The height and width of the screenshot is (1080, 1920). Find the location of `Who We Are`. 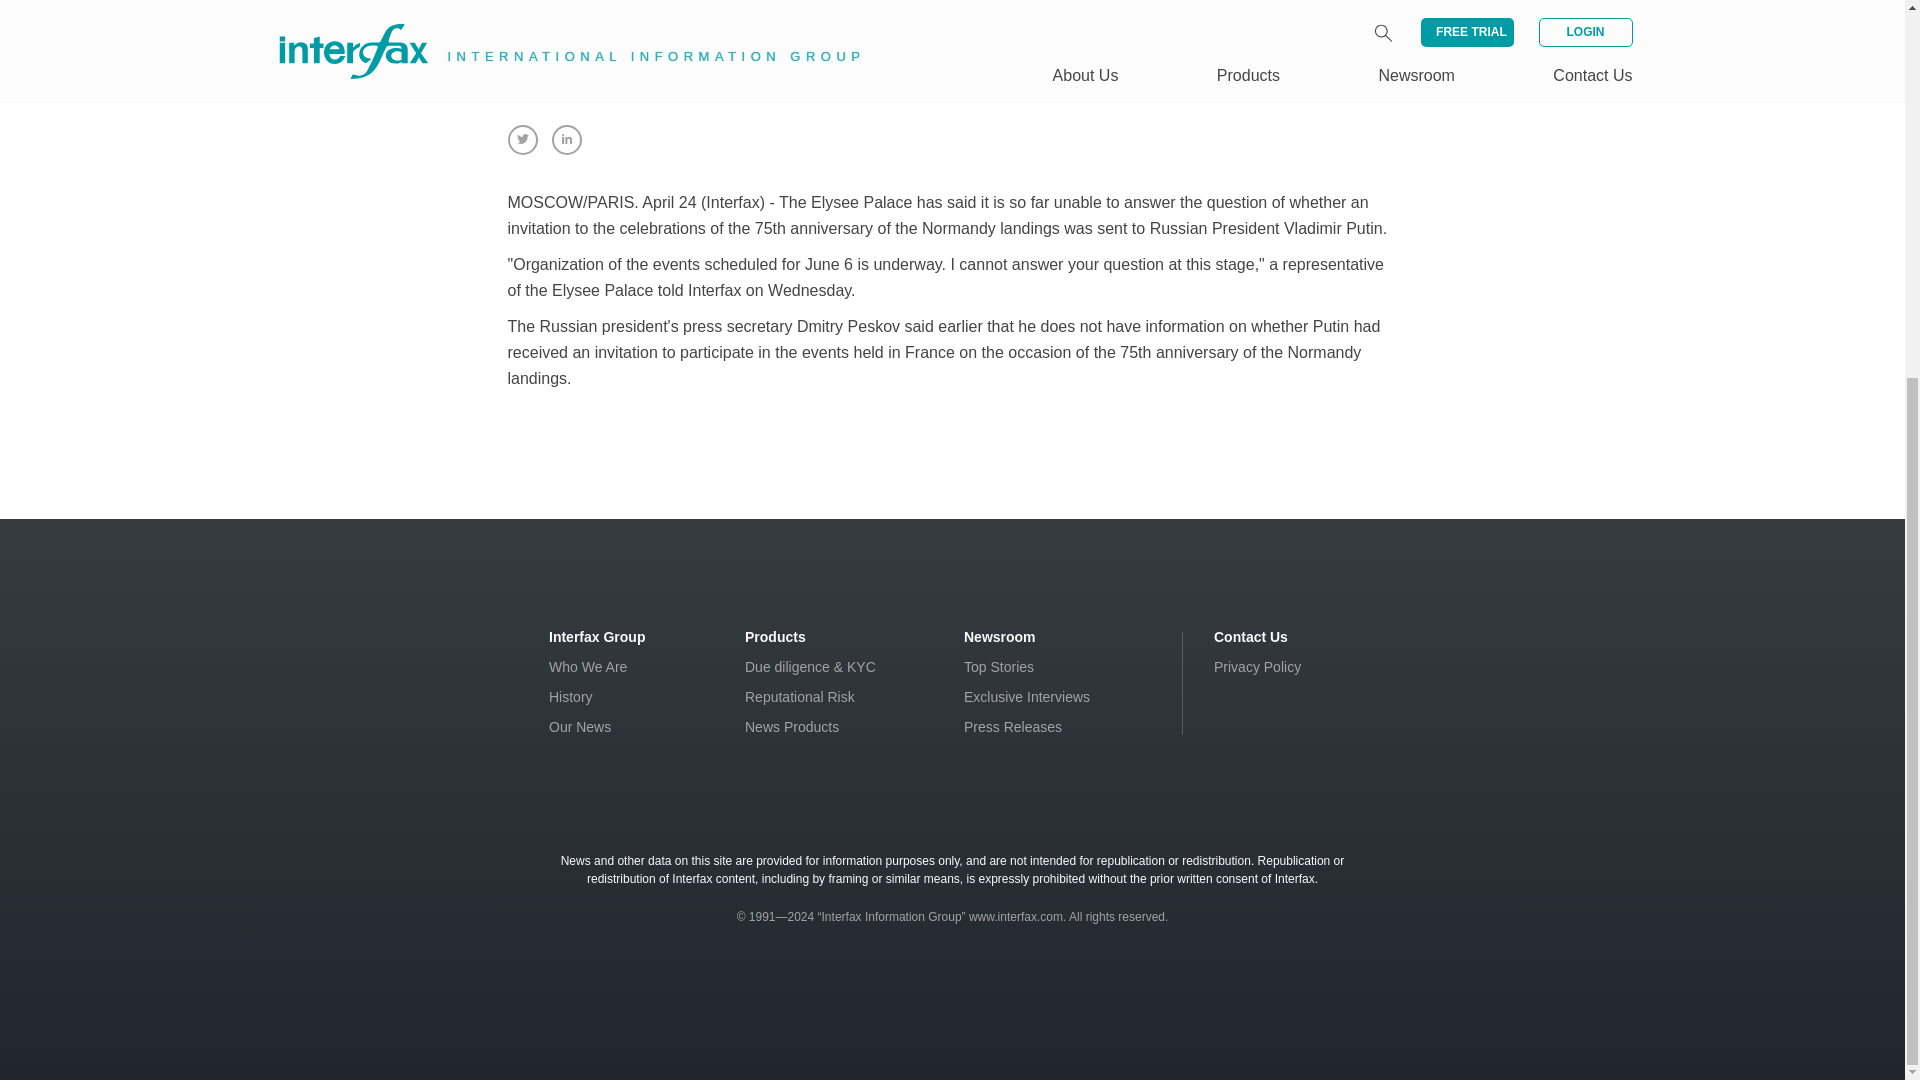

Who We Are is located at coordinates (588, 666).